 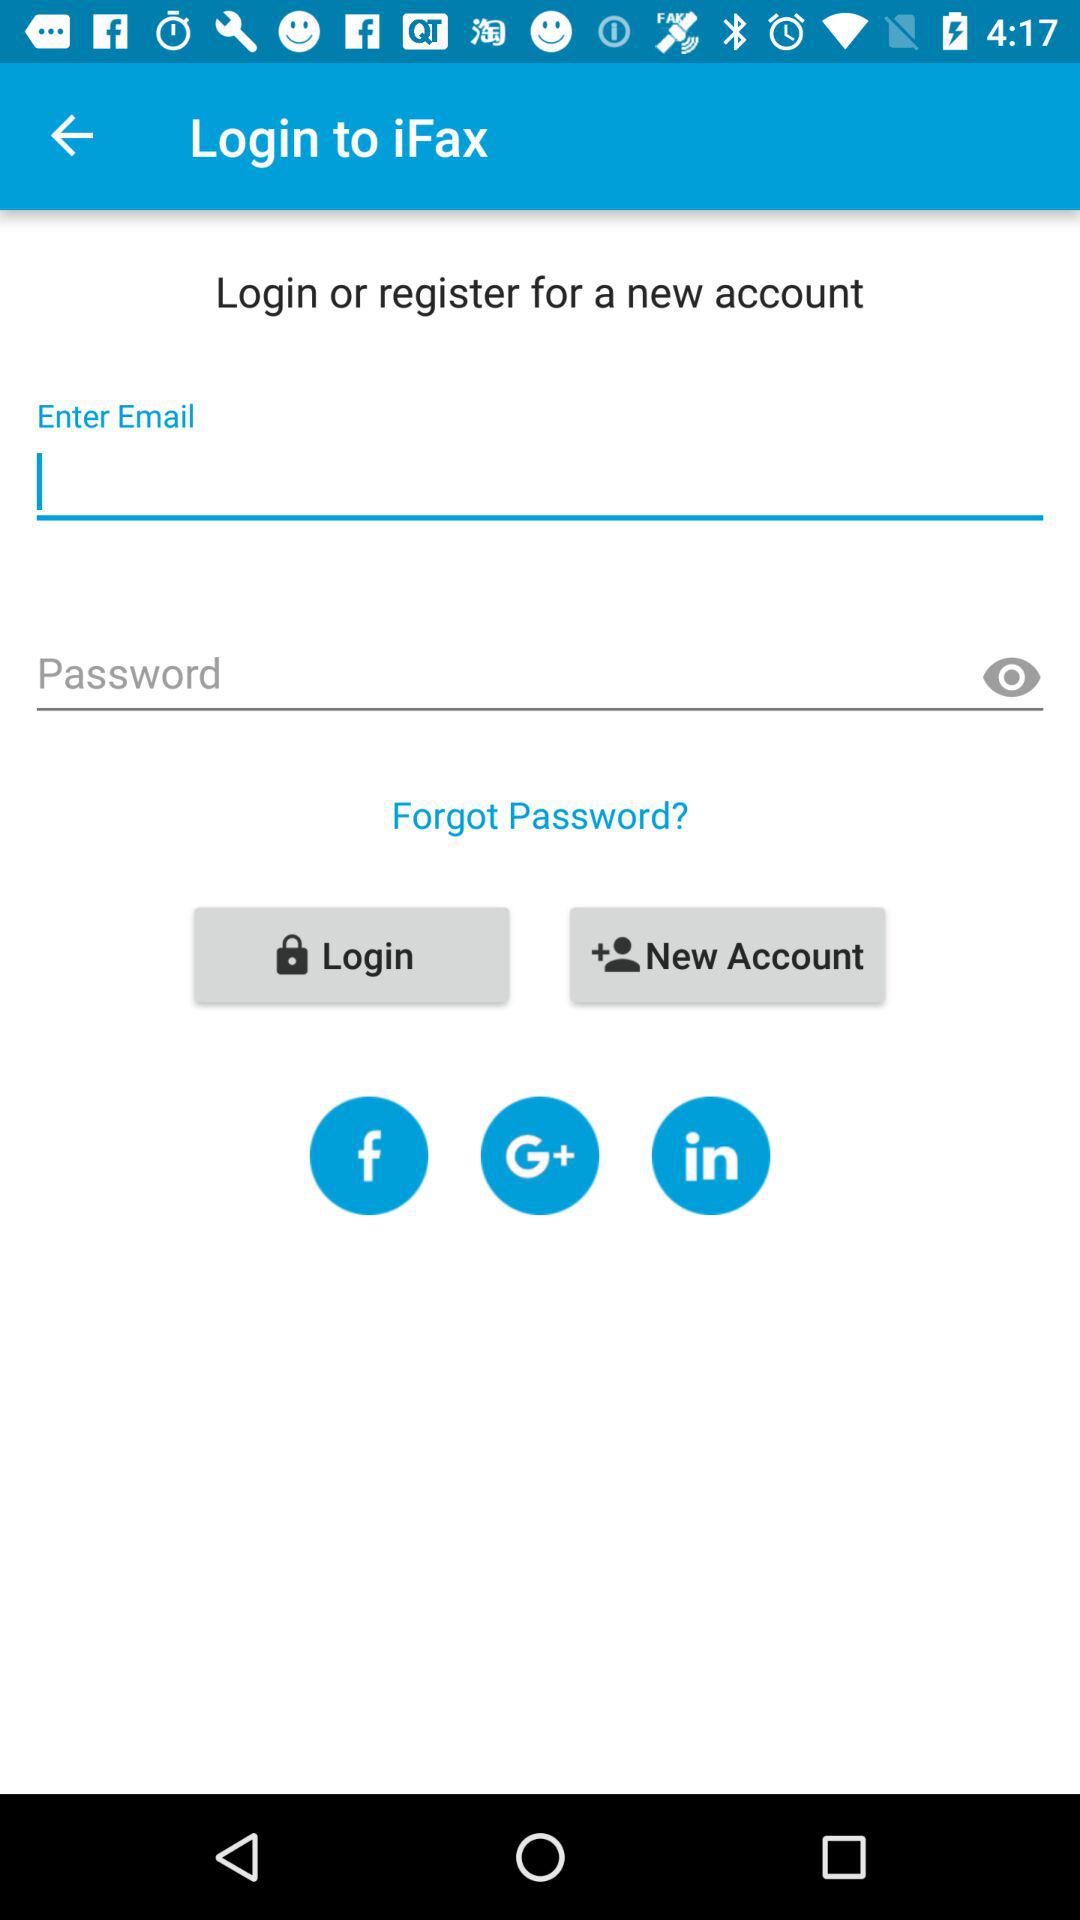 What do you see at coordinates (540, 482) in the screenshot?
I see `bring up keyboard to enter email` at bounding box center [540, 482].